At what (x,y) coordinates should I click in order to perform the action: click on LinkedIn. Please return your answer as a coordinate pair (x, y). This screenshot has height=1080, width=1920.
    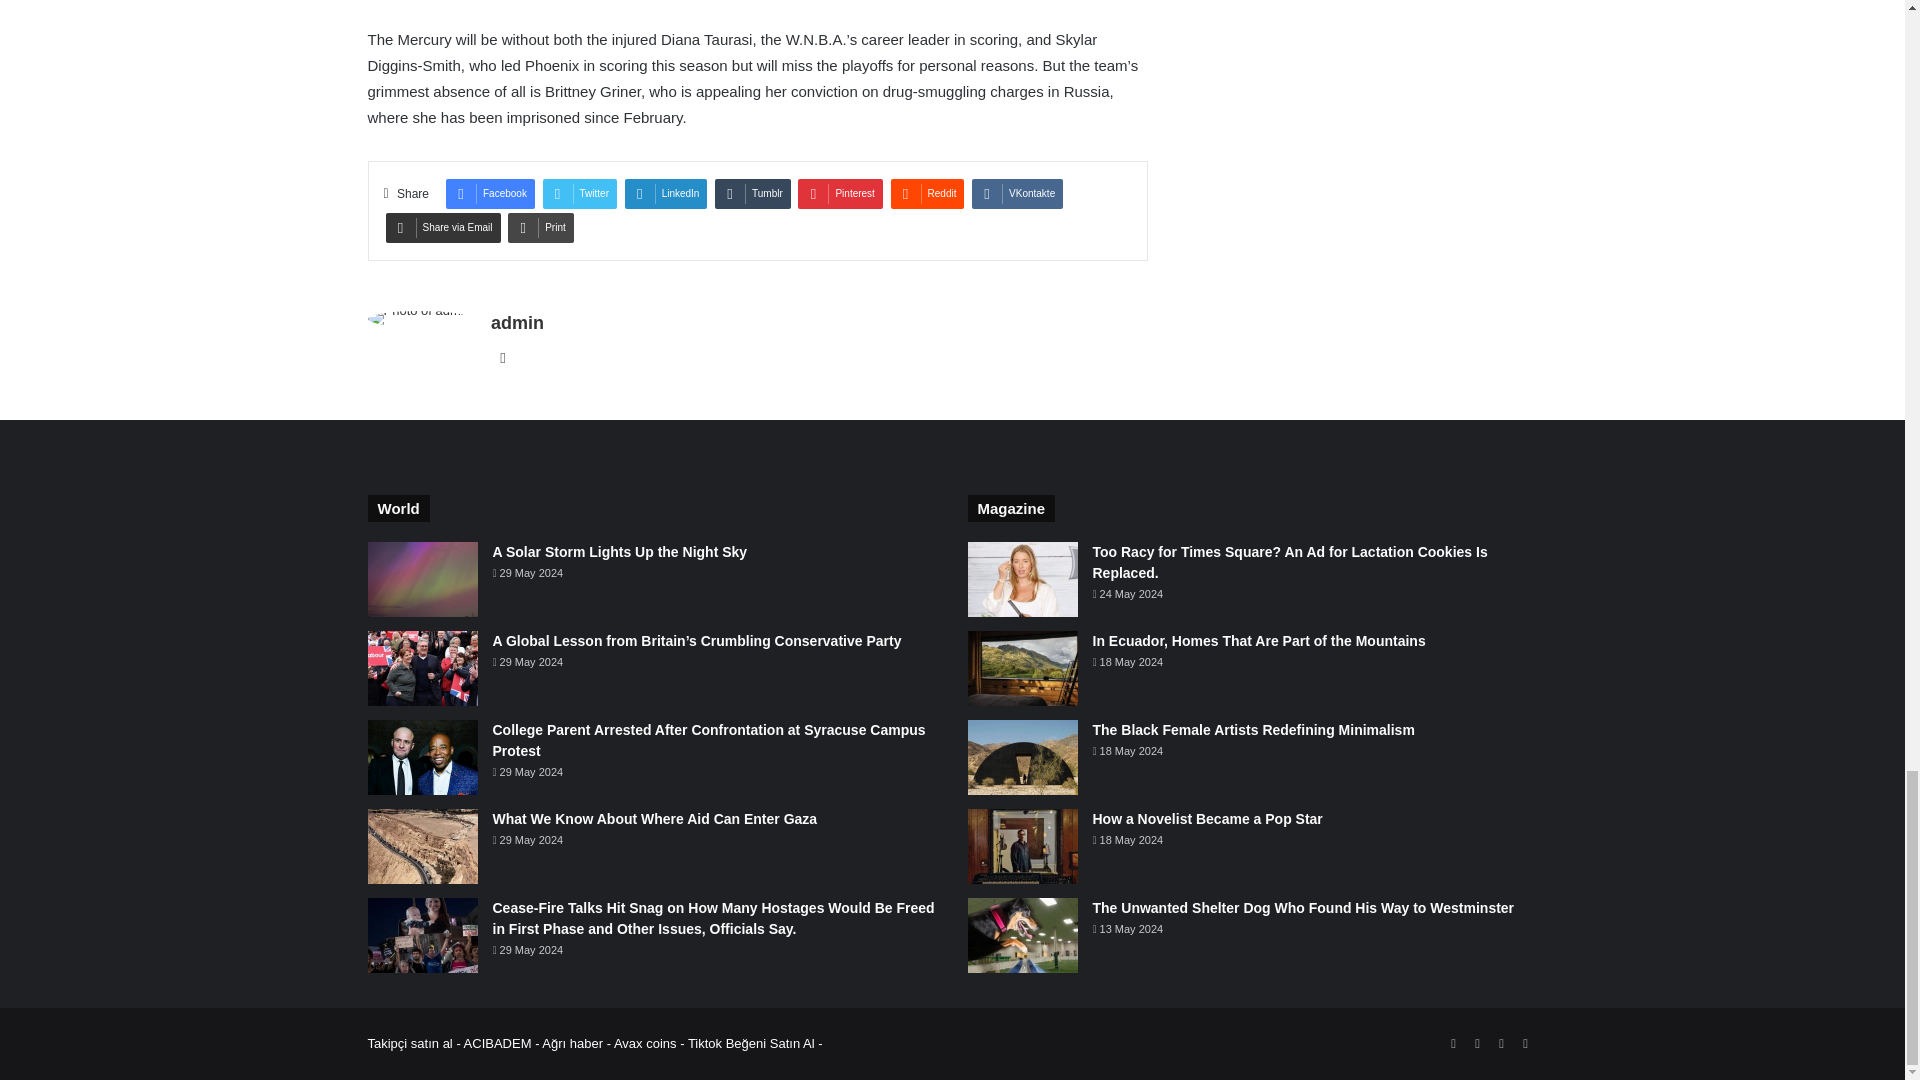
    Looking at the image, I should click on (666, 194).